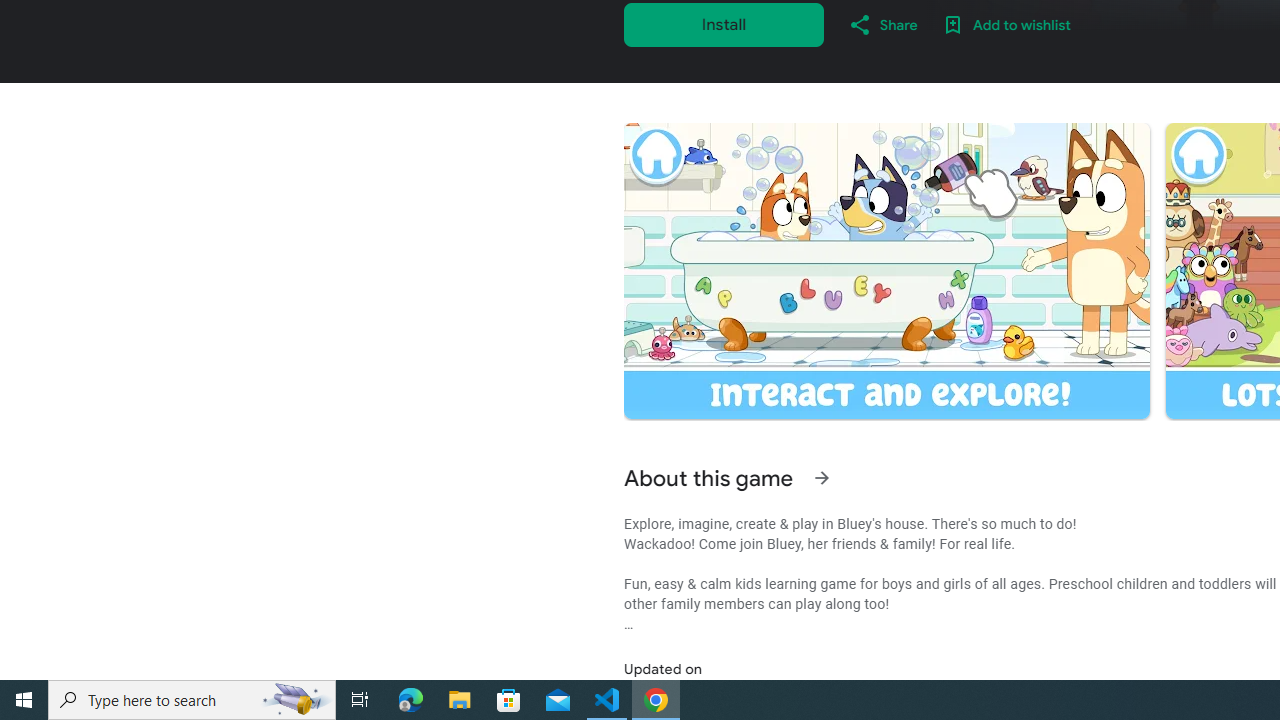 Image resolution: width=1280 pixels, height=720 pixels. Describe the element at coordinates (882, 24) in the screenshot. I see `Share` at that location.